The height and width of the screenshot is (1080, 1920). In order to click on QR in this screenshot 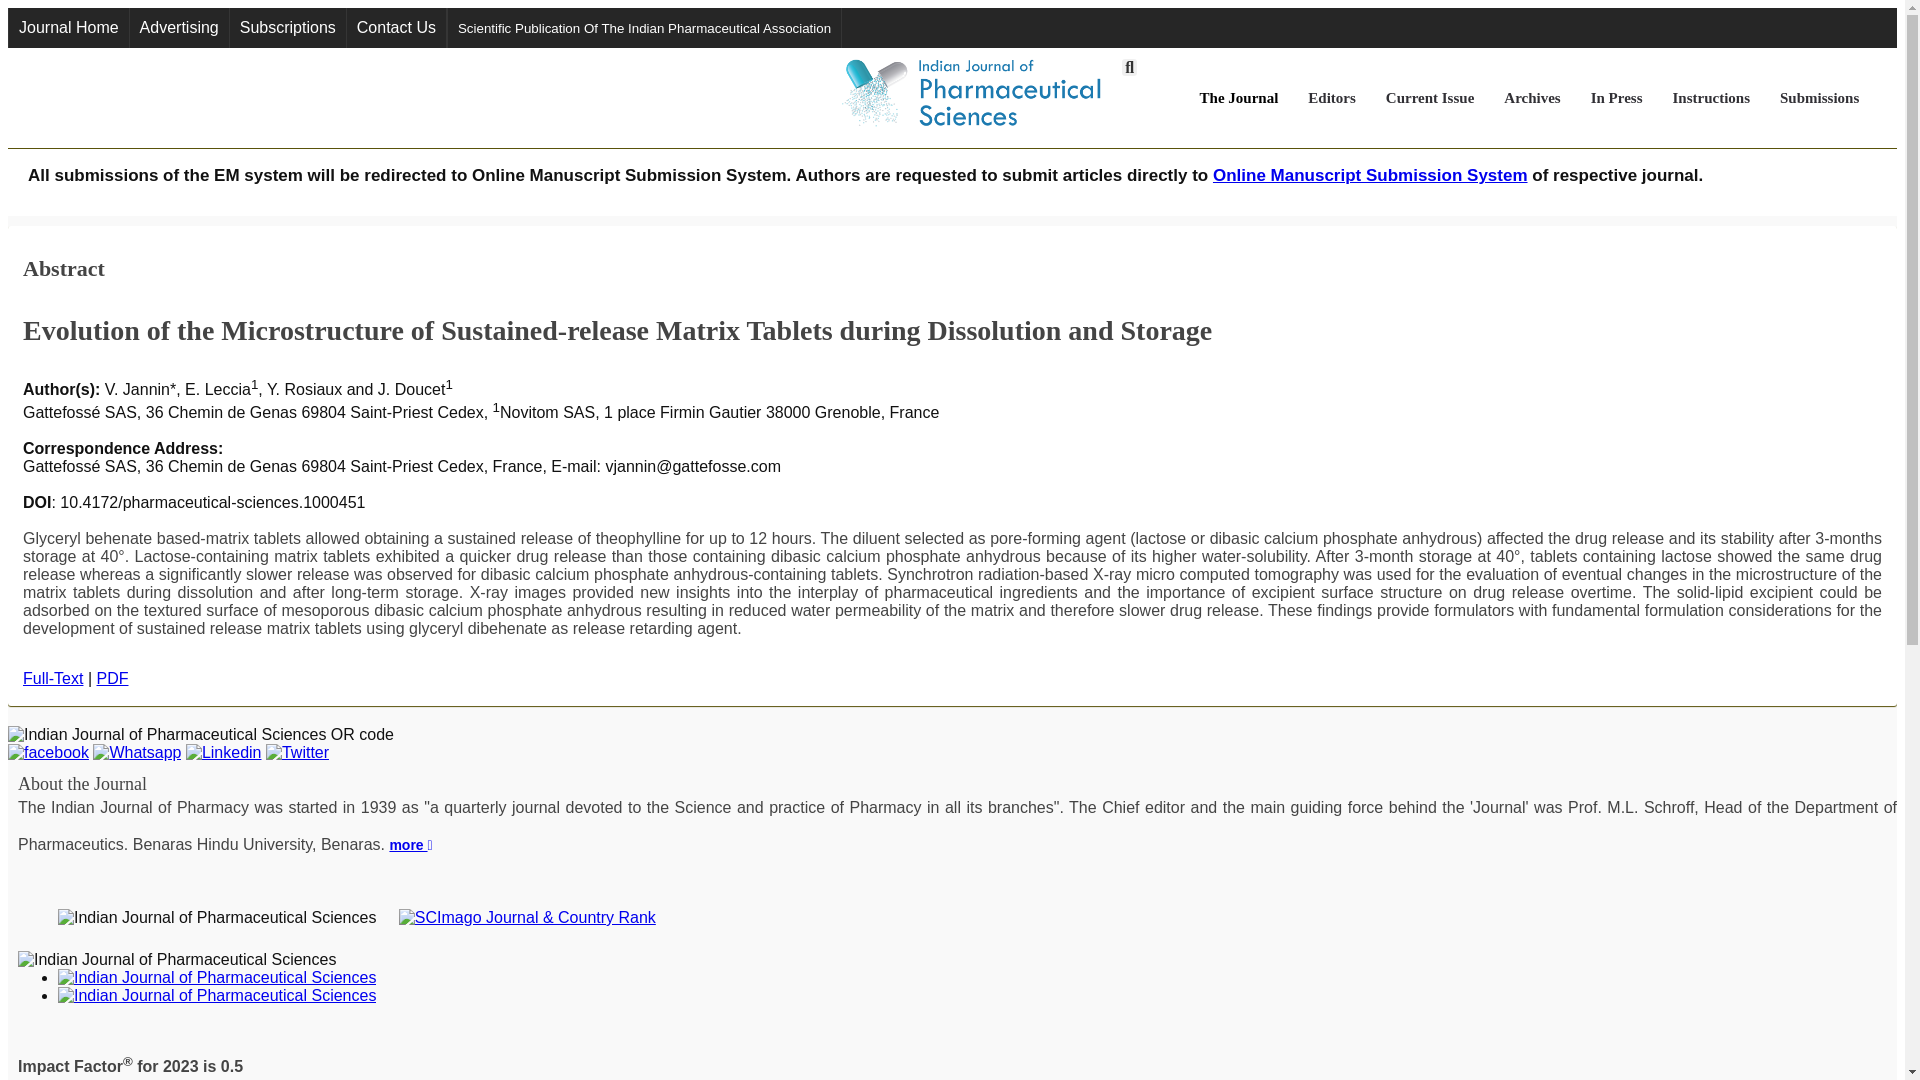, I will do `click(200, 734)`.